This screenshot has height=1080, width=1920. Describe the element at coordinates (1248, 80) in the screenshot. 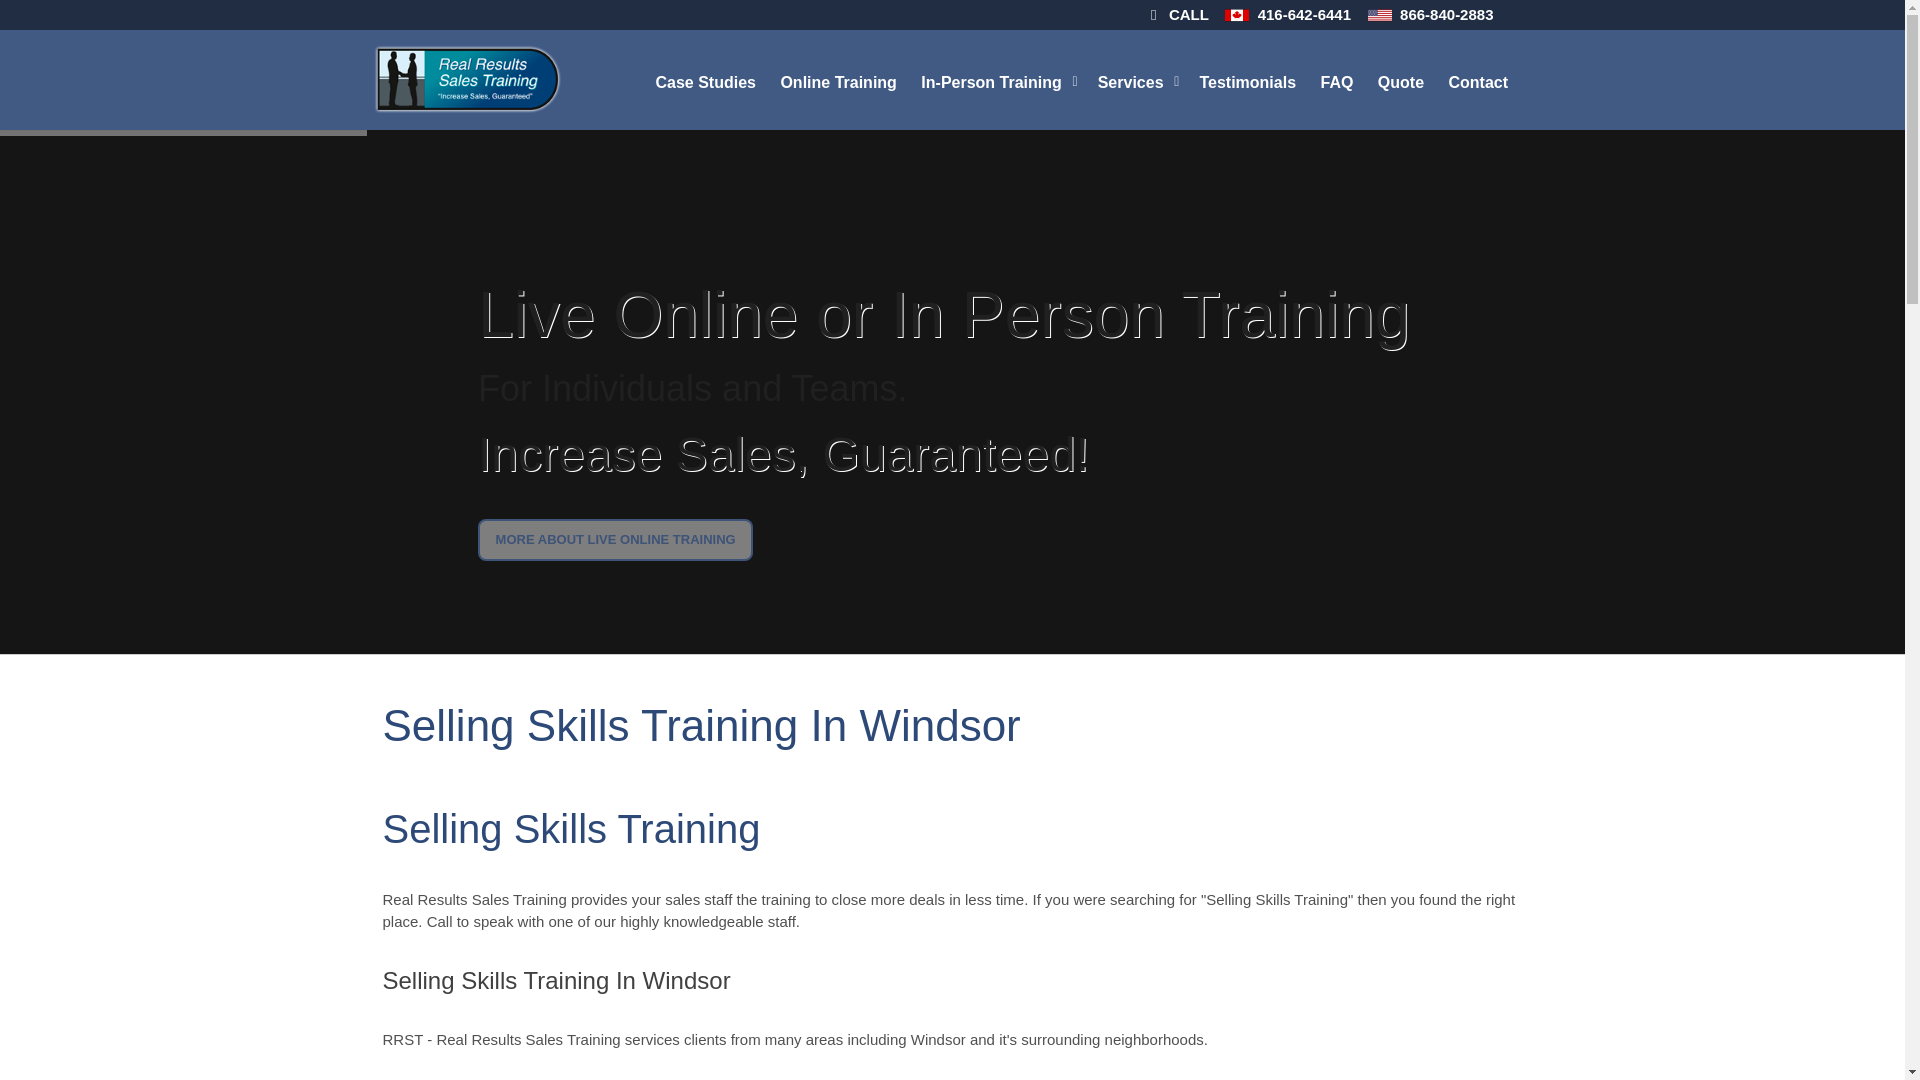

I see `Testimonials ` at that location.